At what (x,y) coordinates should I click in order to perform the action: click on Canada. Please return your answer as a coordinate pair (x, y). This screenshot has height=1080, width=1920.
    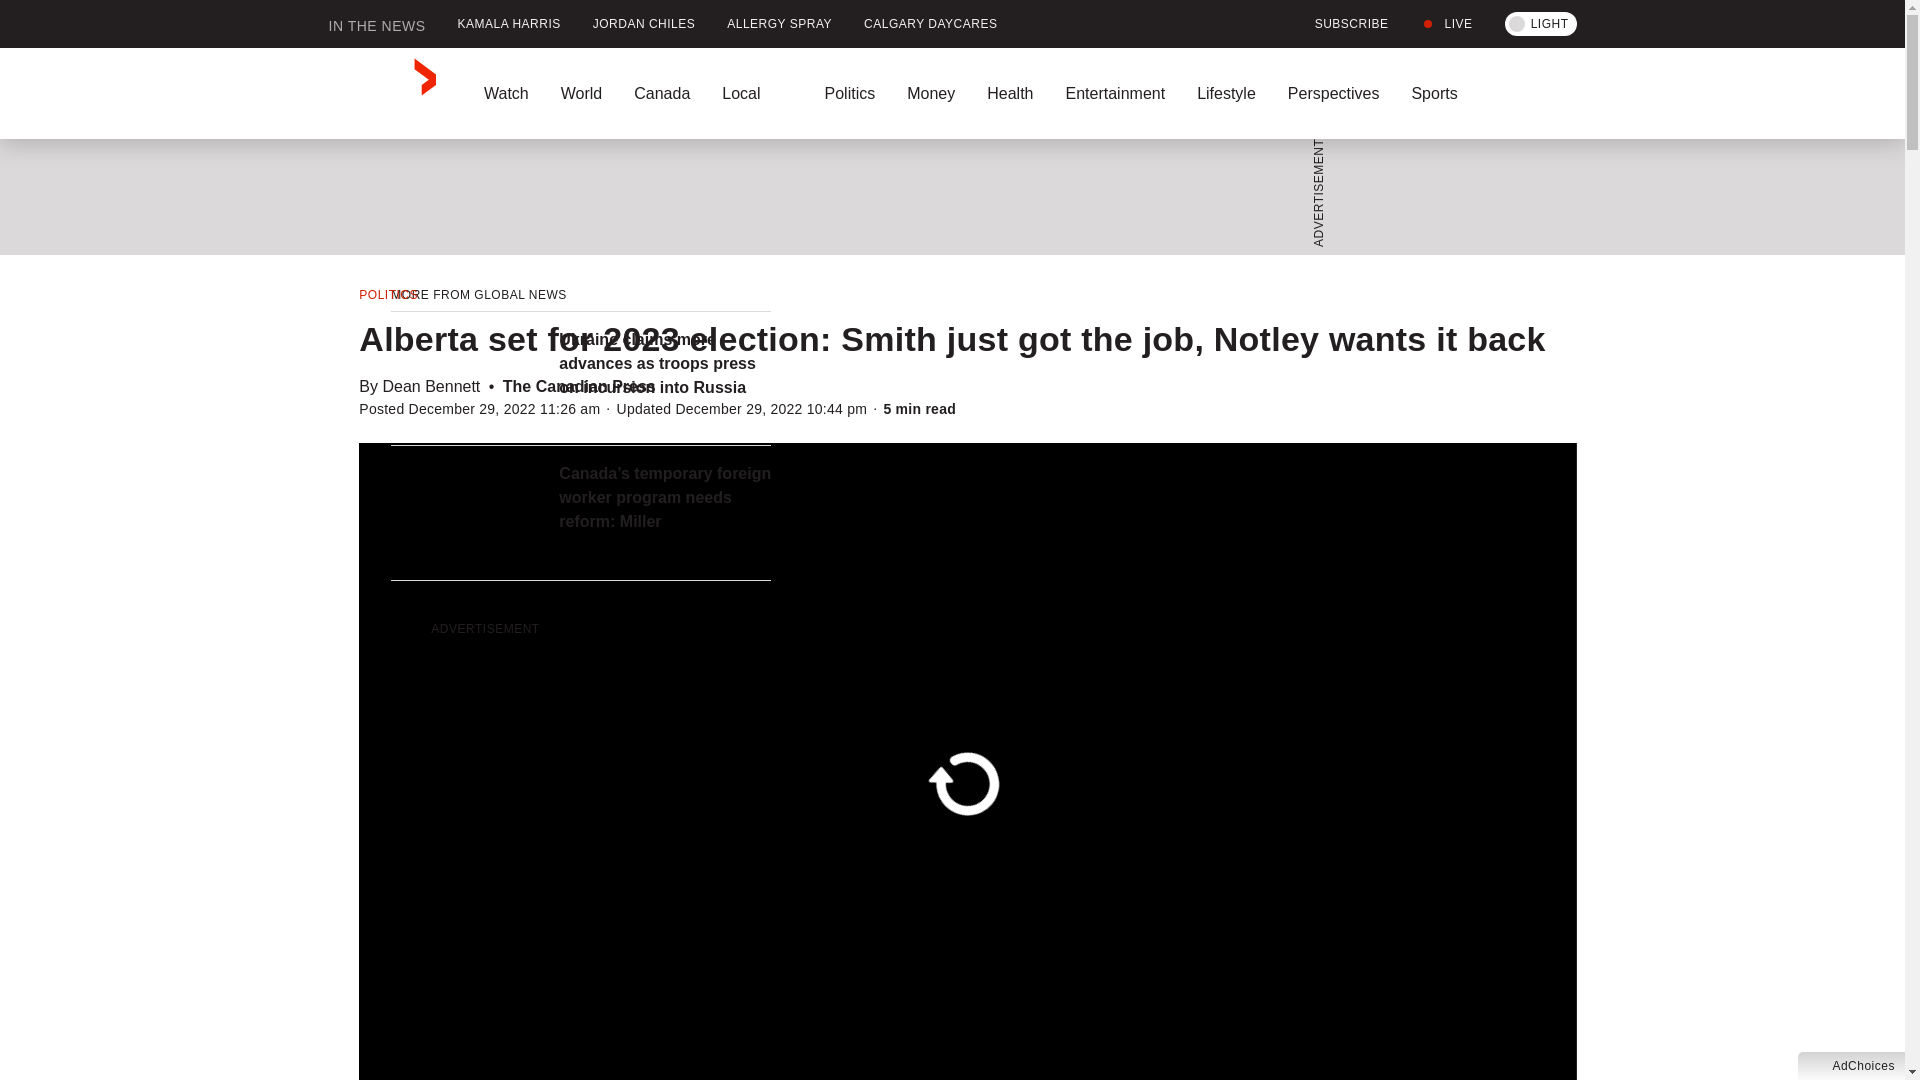
    Looking at the image, I should click on (662, 93).